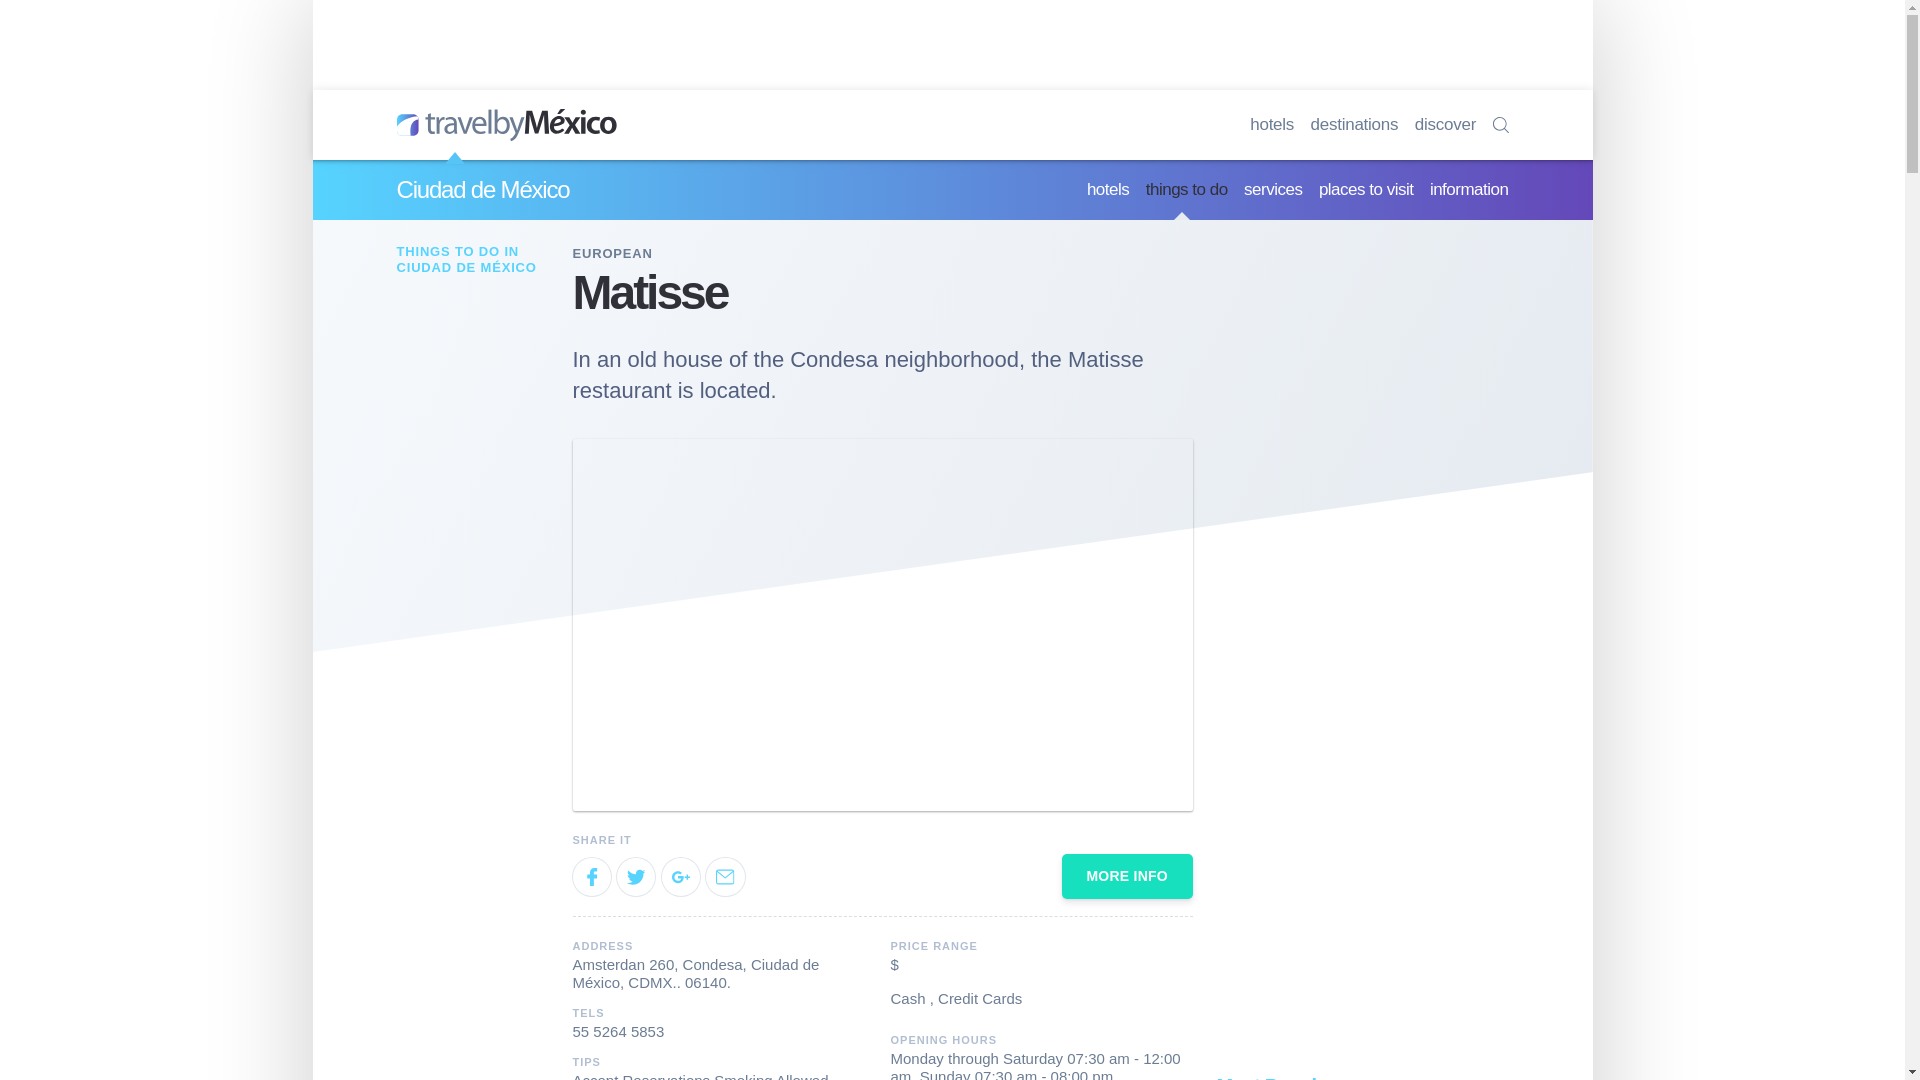 This screenshot has width=1920, height=1080. Describe the element at coordinates (1272, 124) in the screenshot. I see `hotels` at that location.